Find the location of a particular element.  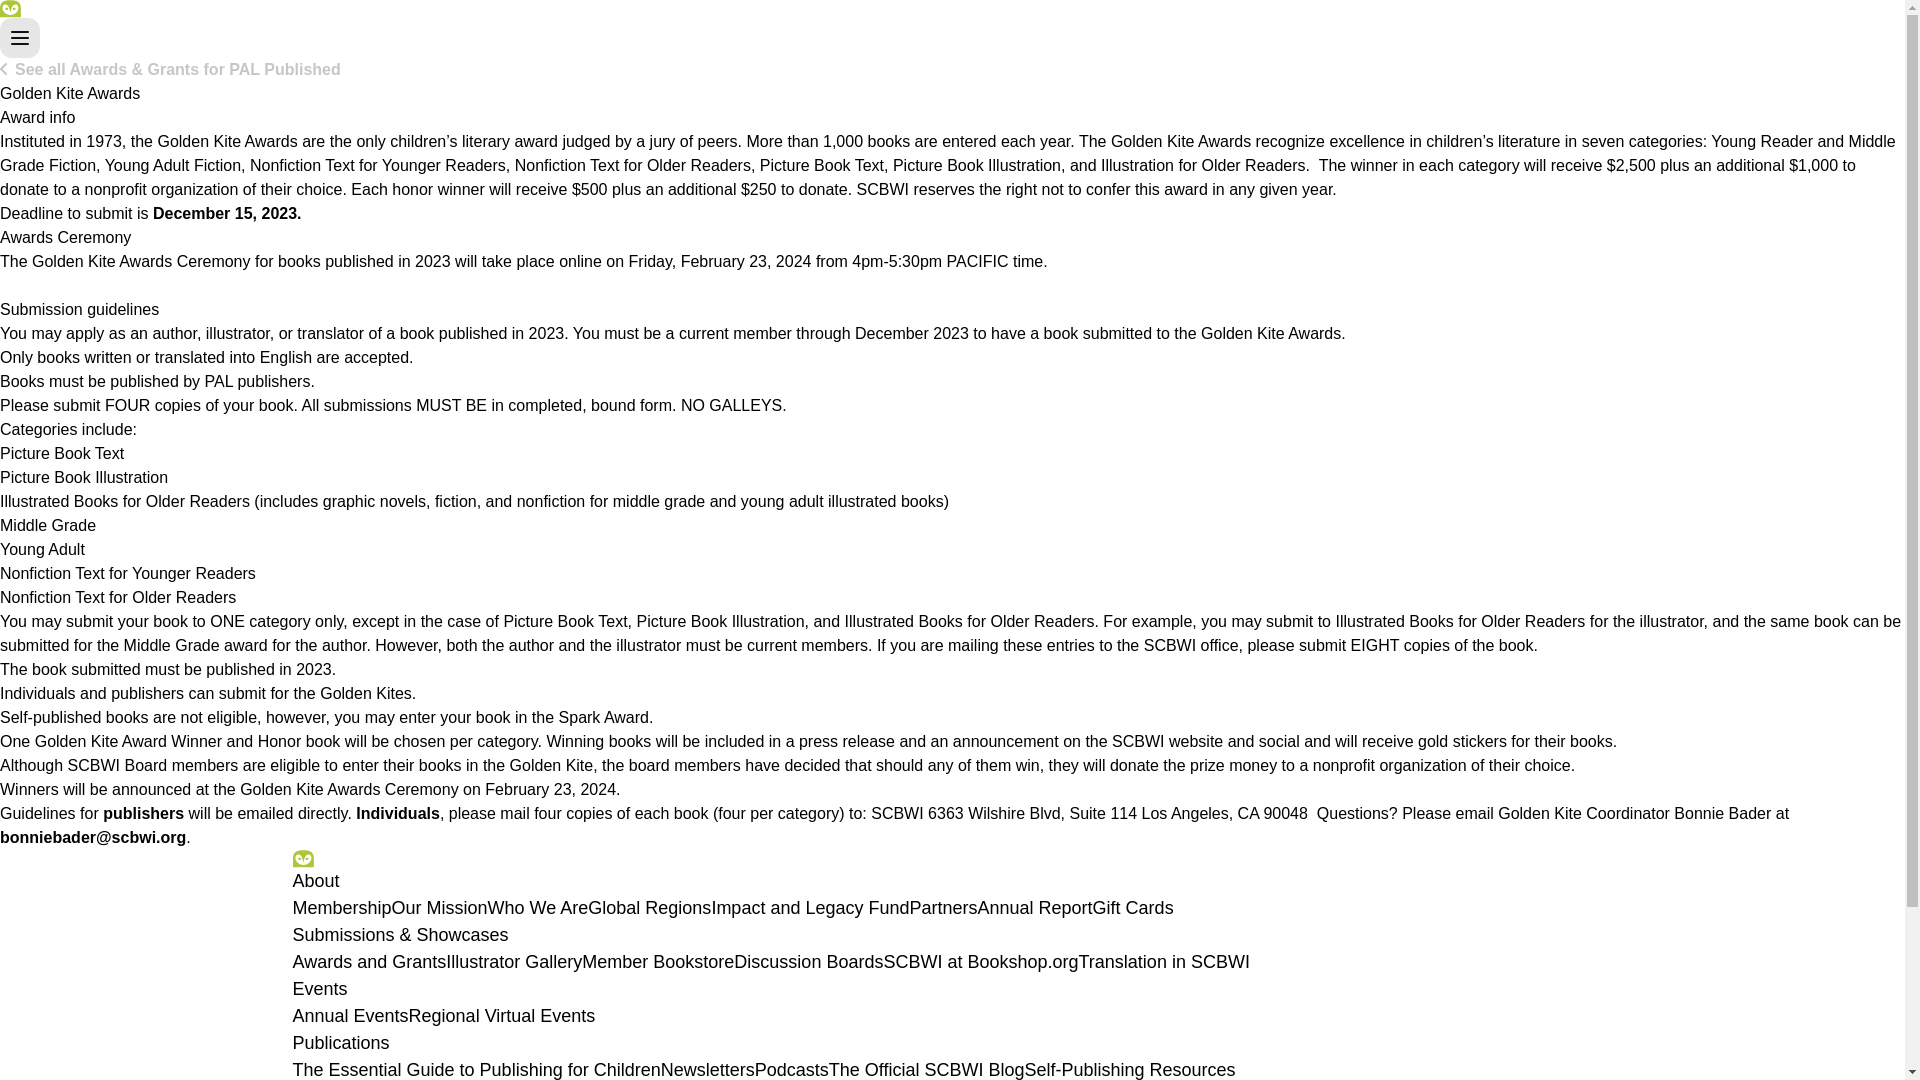

Gift Cards is located at coordinates (1132, 908).